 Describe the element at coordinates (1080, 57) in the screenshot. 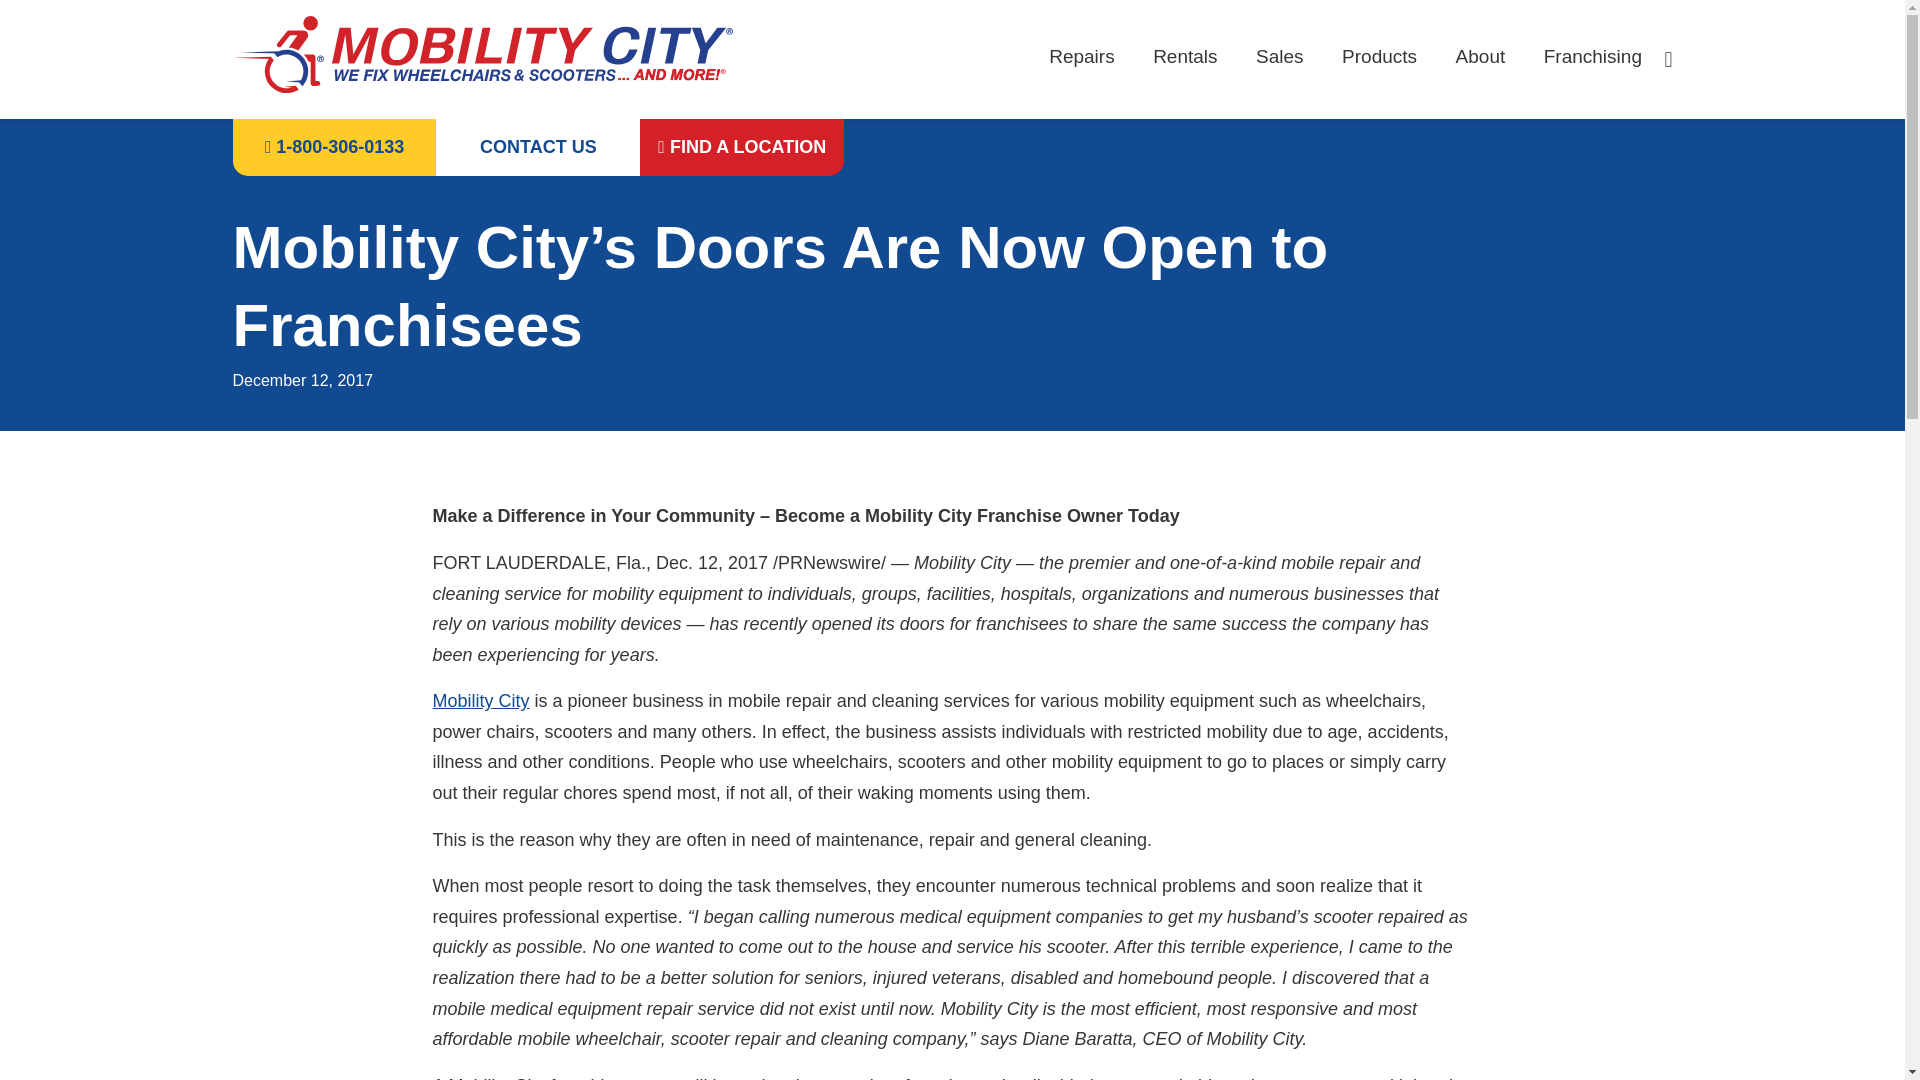

I see `Repairs` at that location.